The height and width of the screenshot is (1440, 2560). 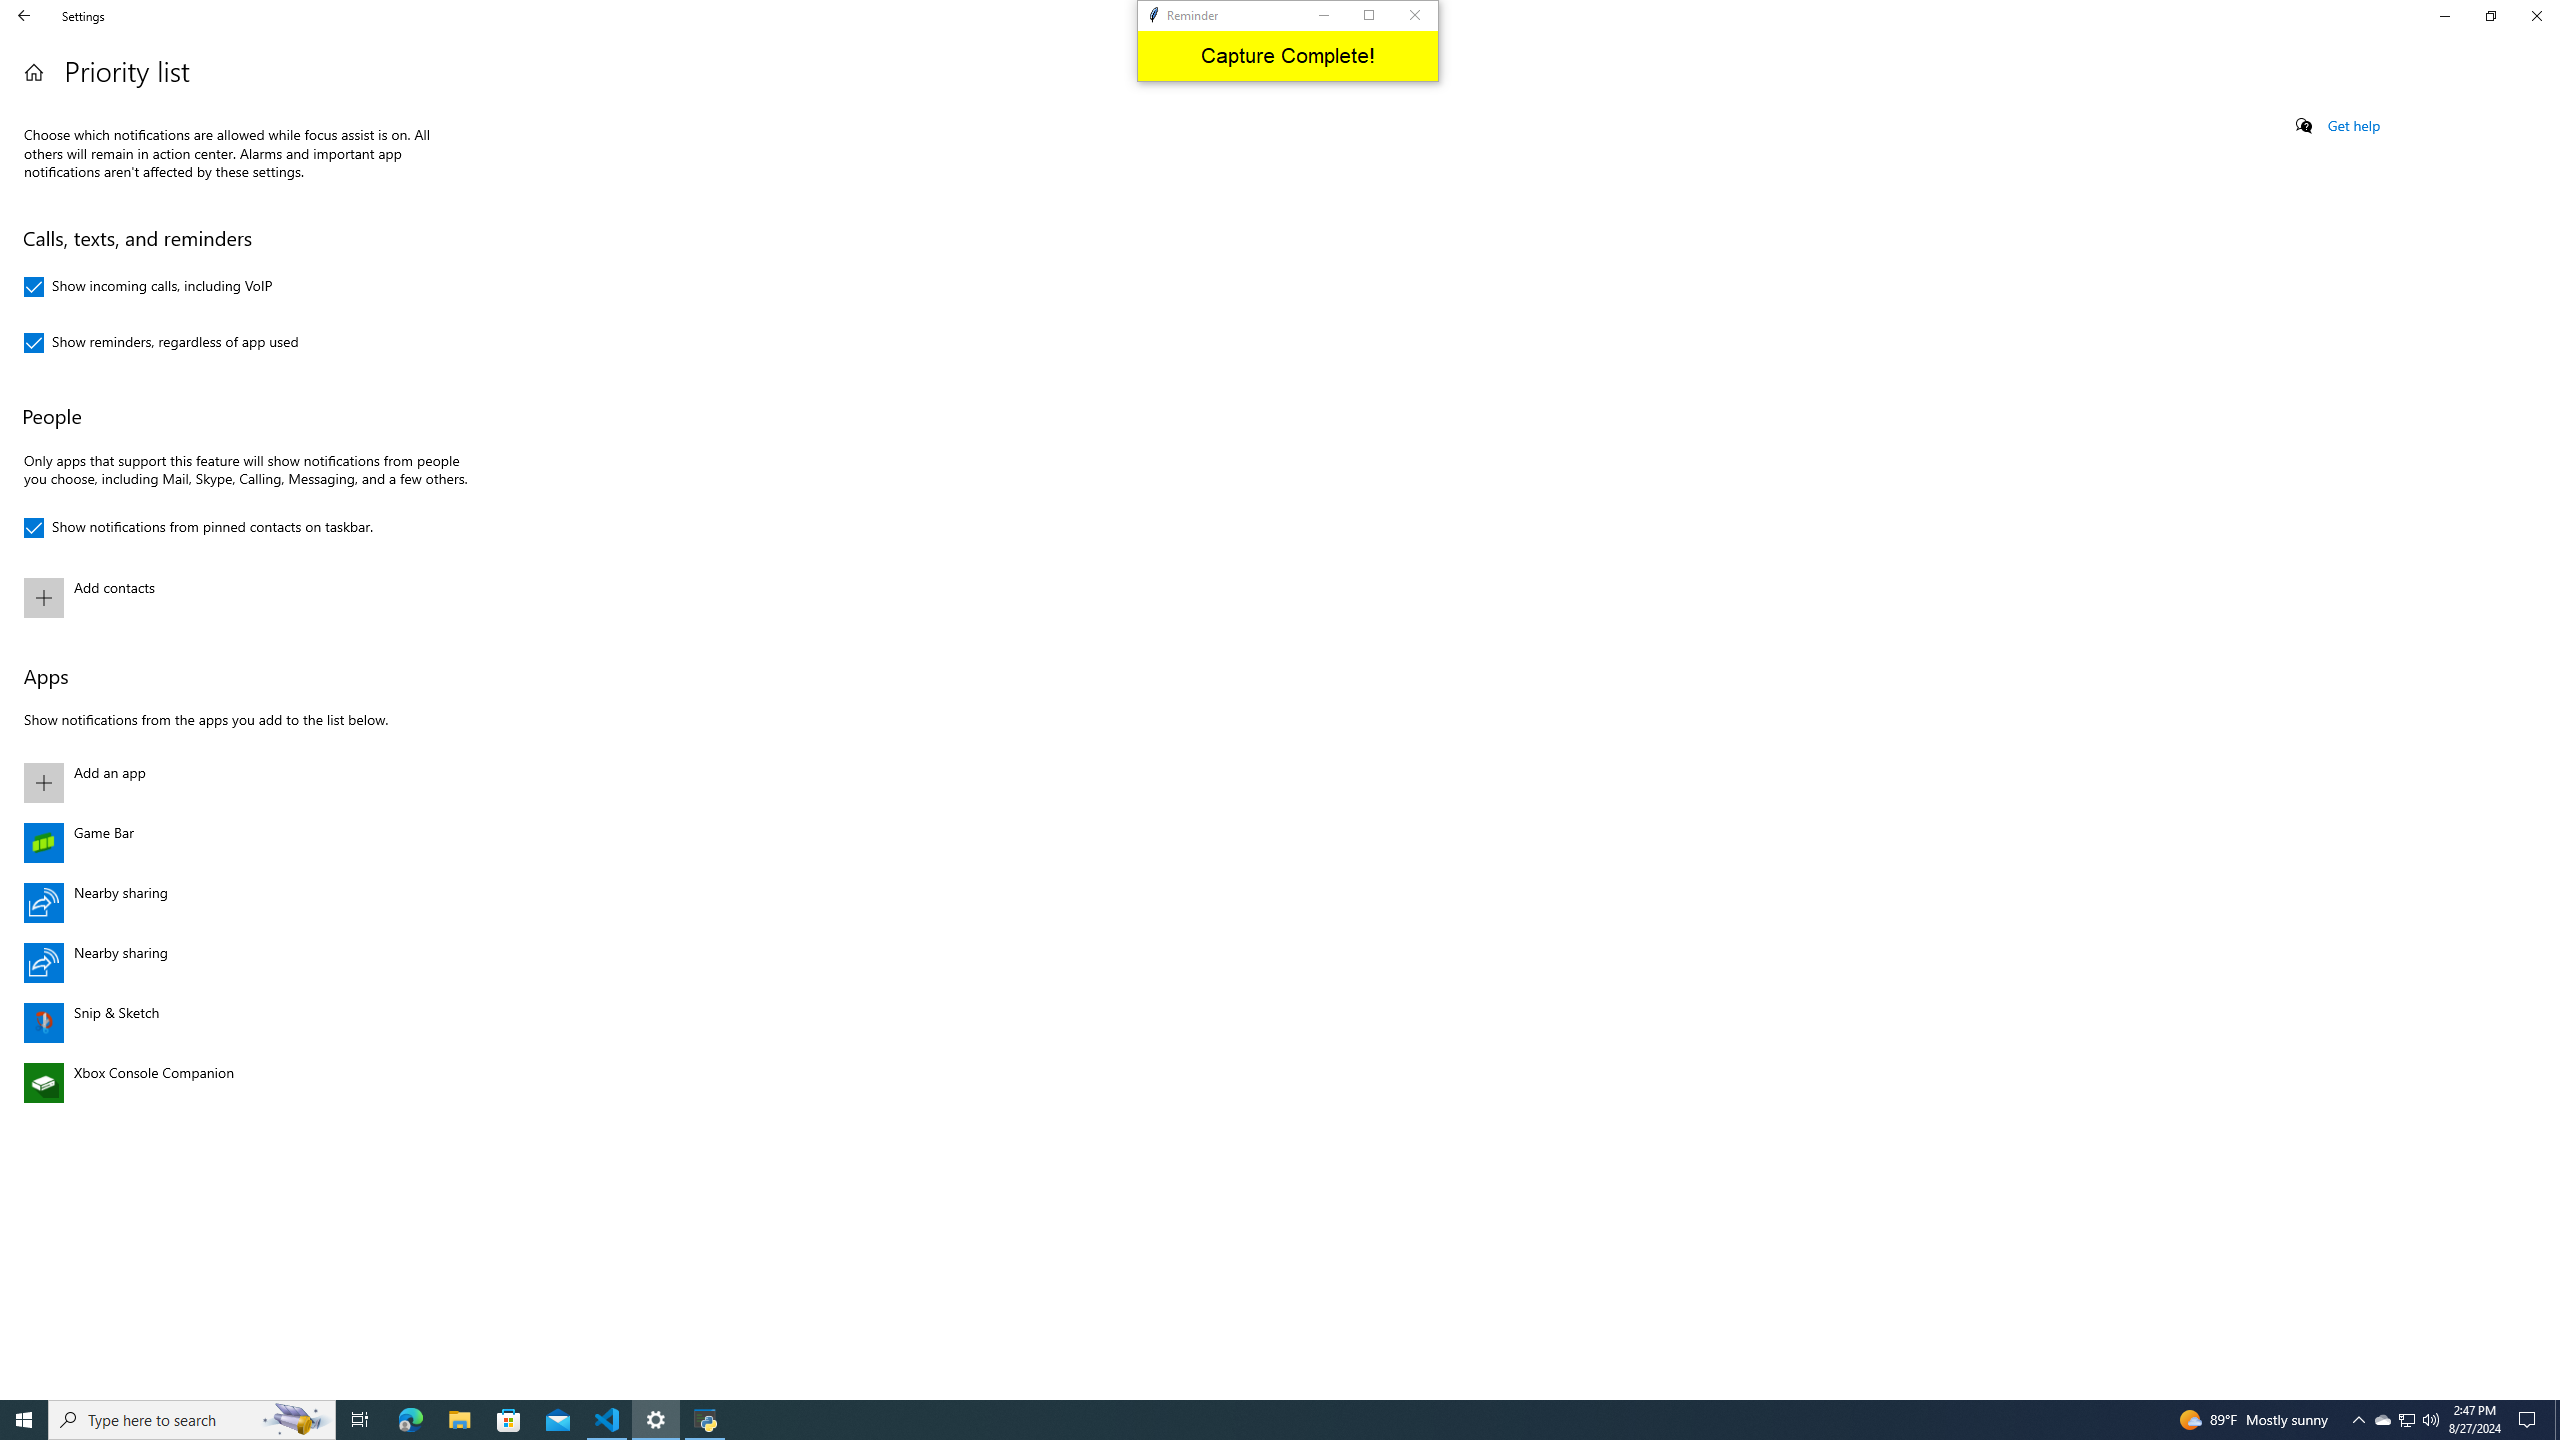 I want to click on Nearby sharing, so click(x=242, y=963).